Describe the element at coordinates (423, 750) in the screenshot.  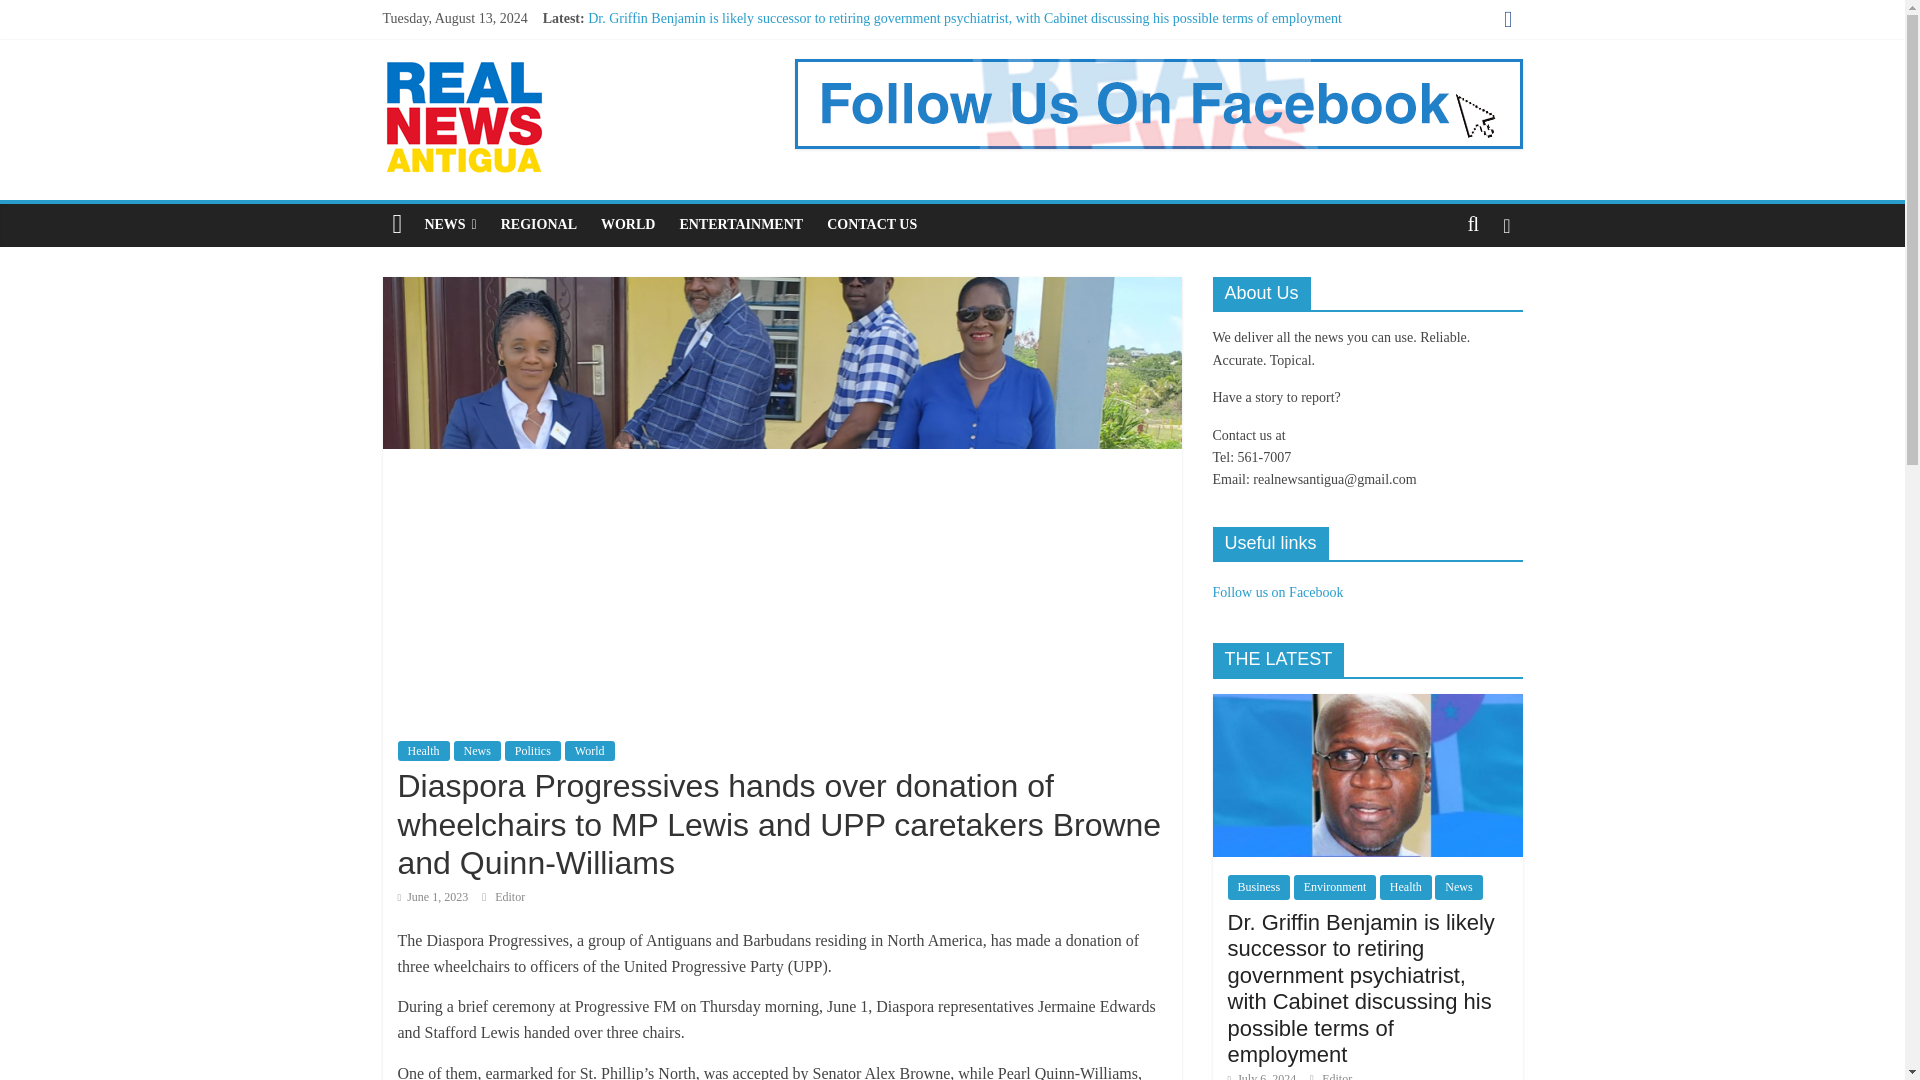
I see `Health` at that location.